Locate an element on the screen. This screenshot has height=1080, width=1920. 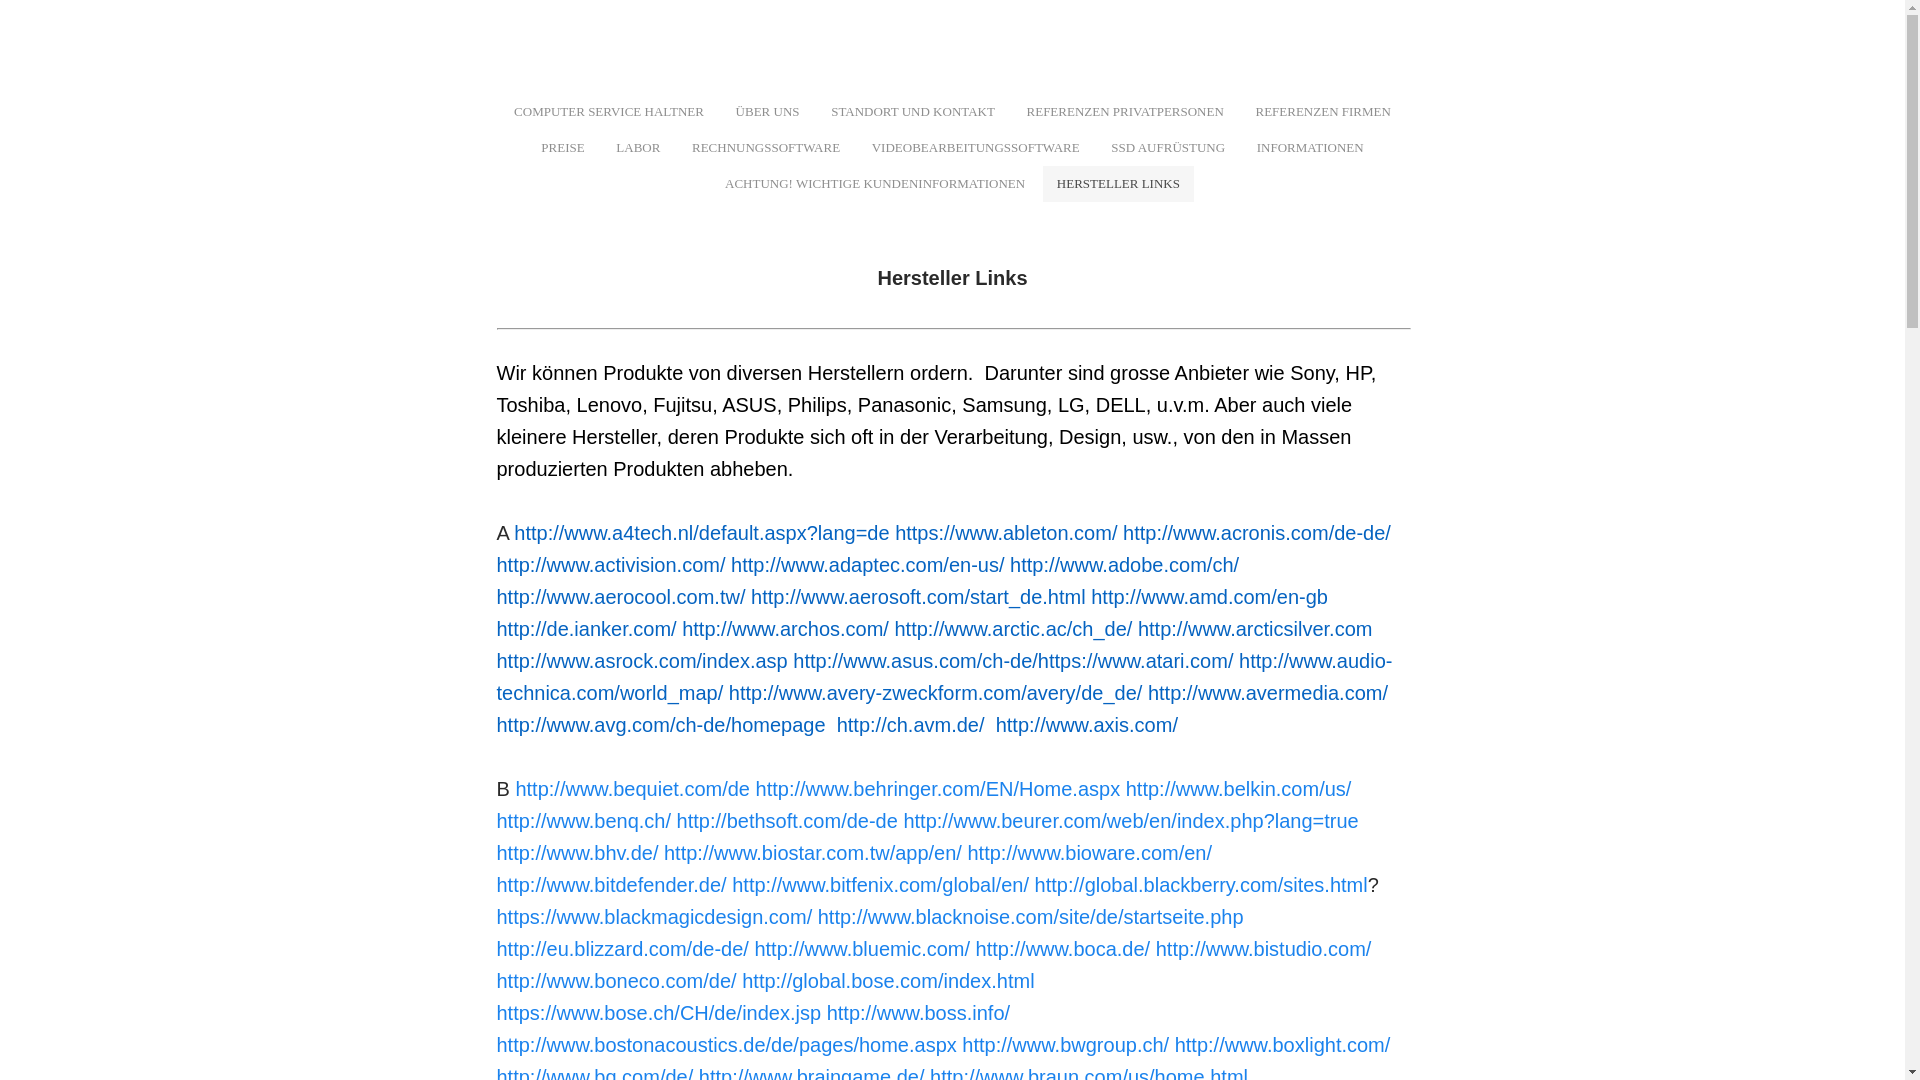
STANDORT UND KONTAKT is located at coordinates (913, 112).